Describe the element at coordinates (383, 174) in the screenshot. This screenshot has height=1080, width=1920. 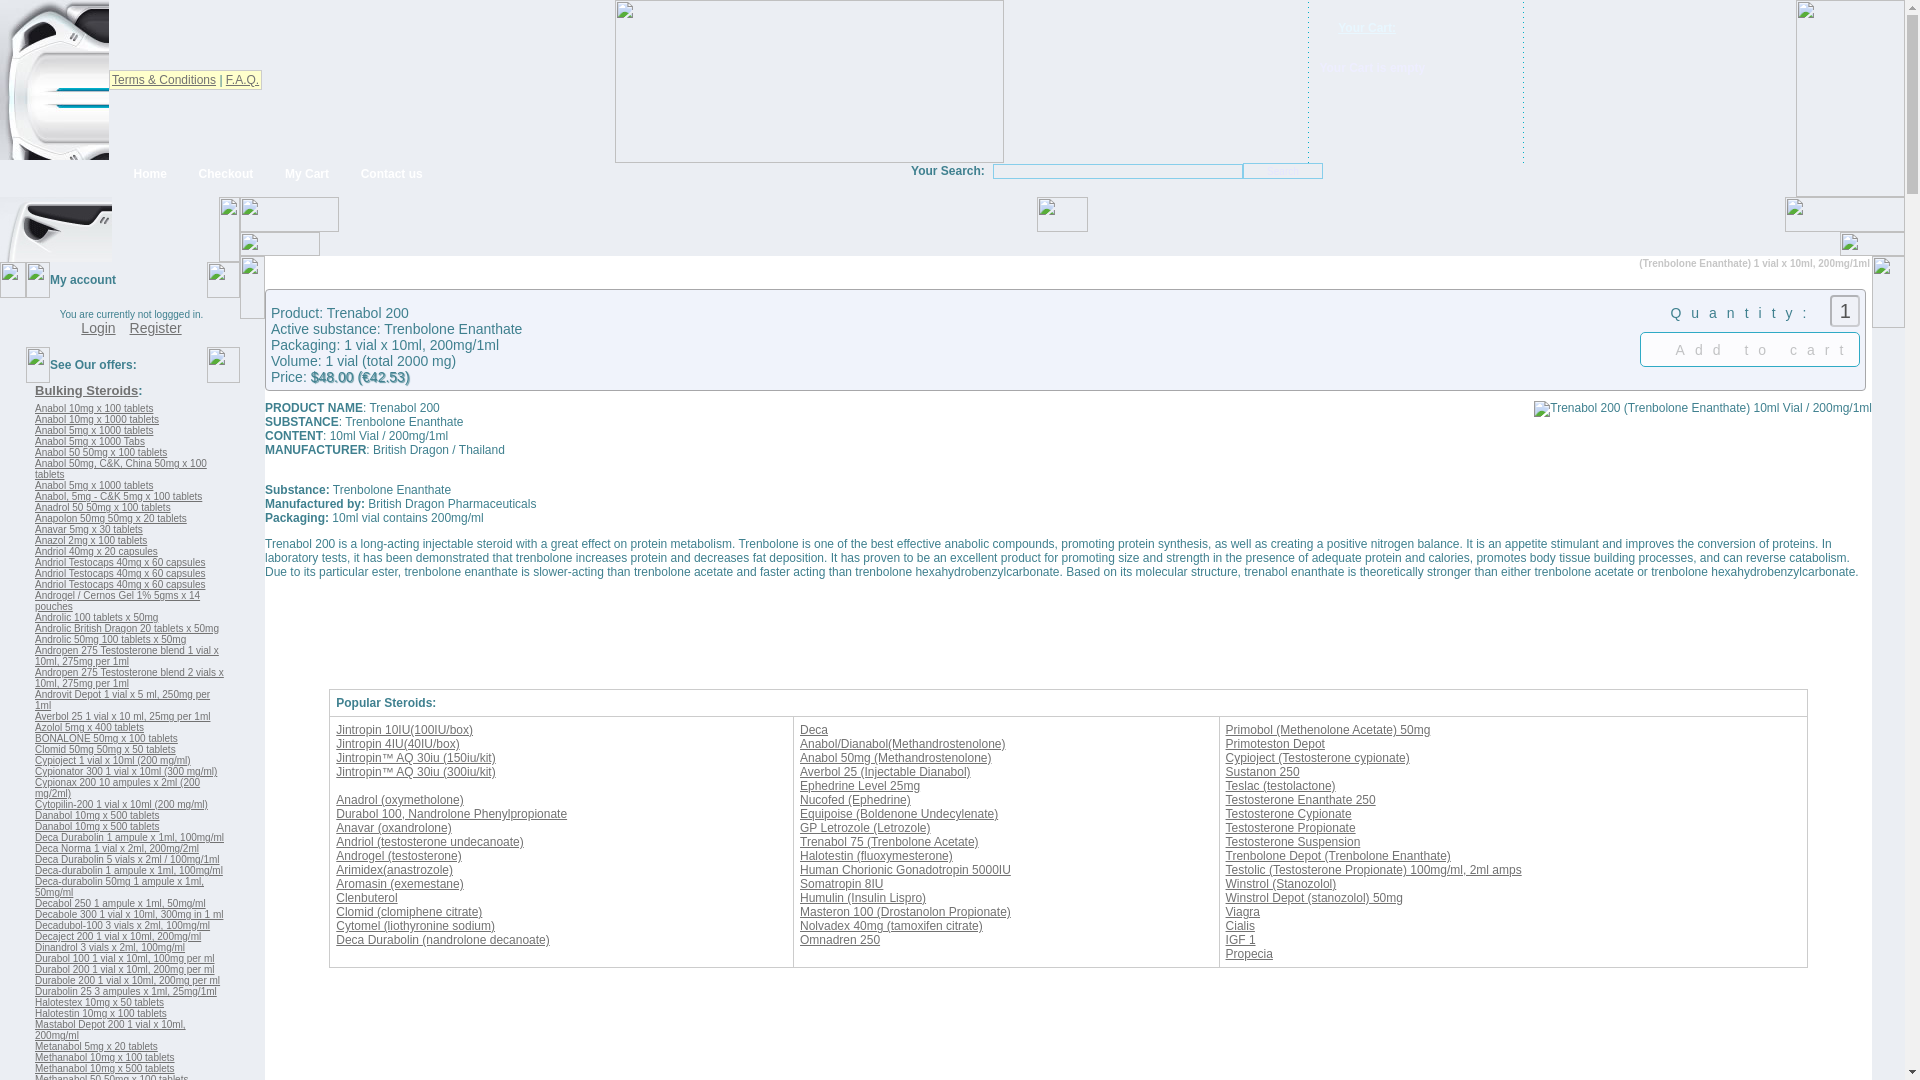
I see `Contact us` at that location.